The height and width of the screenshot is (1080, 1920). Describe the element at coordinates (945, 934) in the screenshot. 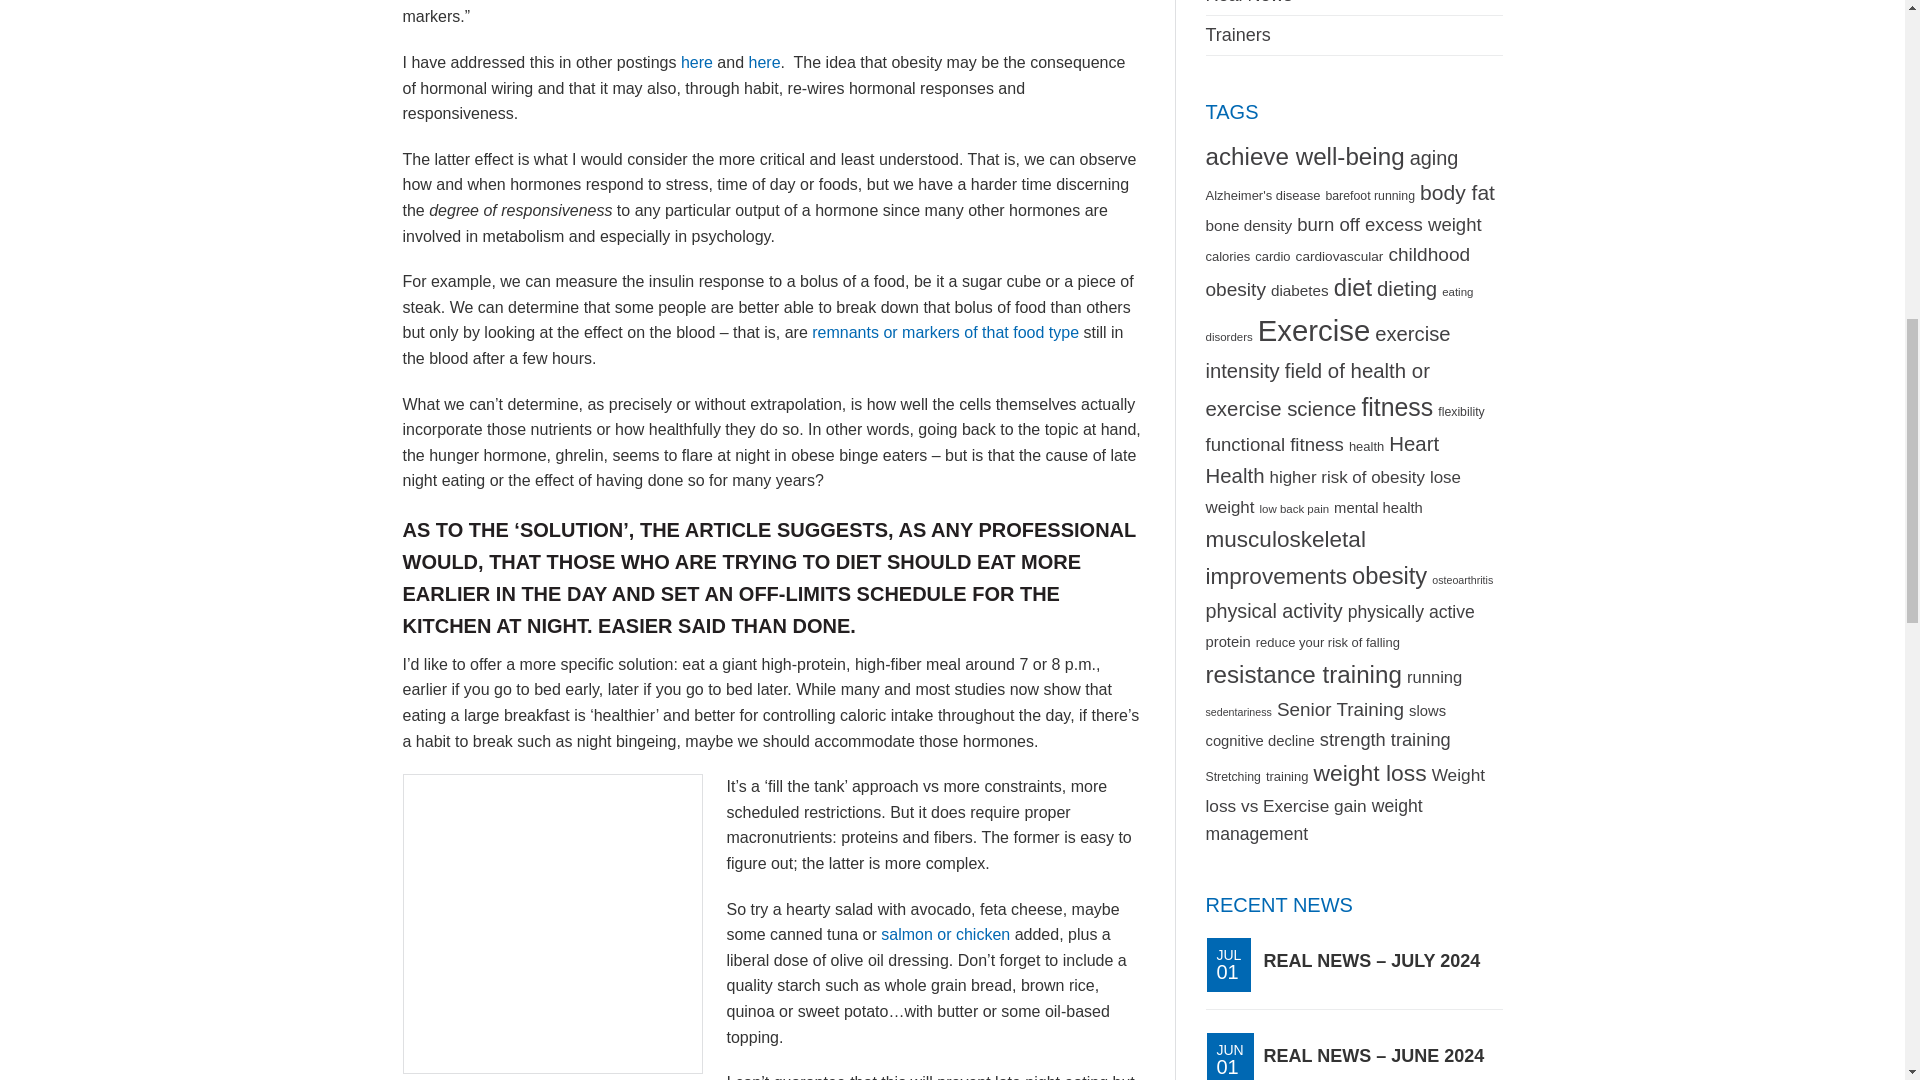

I see `salmon or chicken` at that location.